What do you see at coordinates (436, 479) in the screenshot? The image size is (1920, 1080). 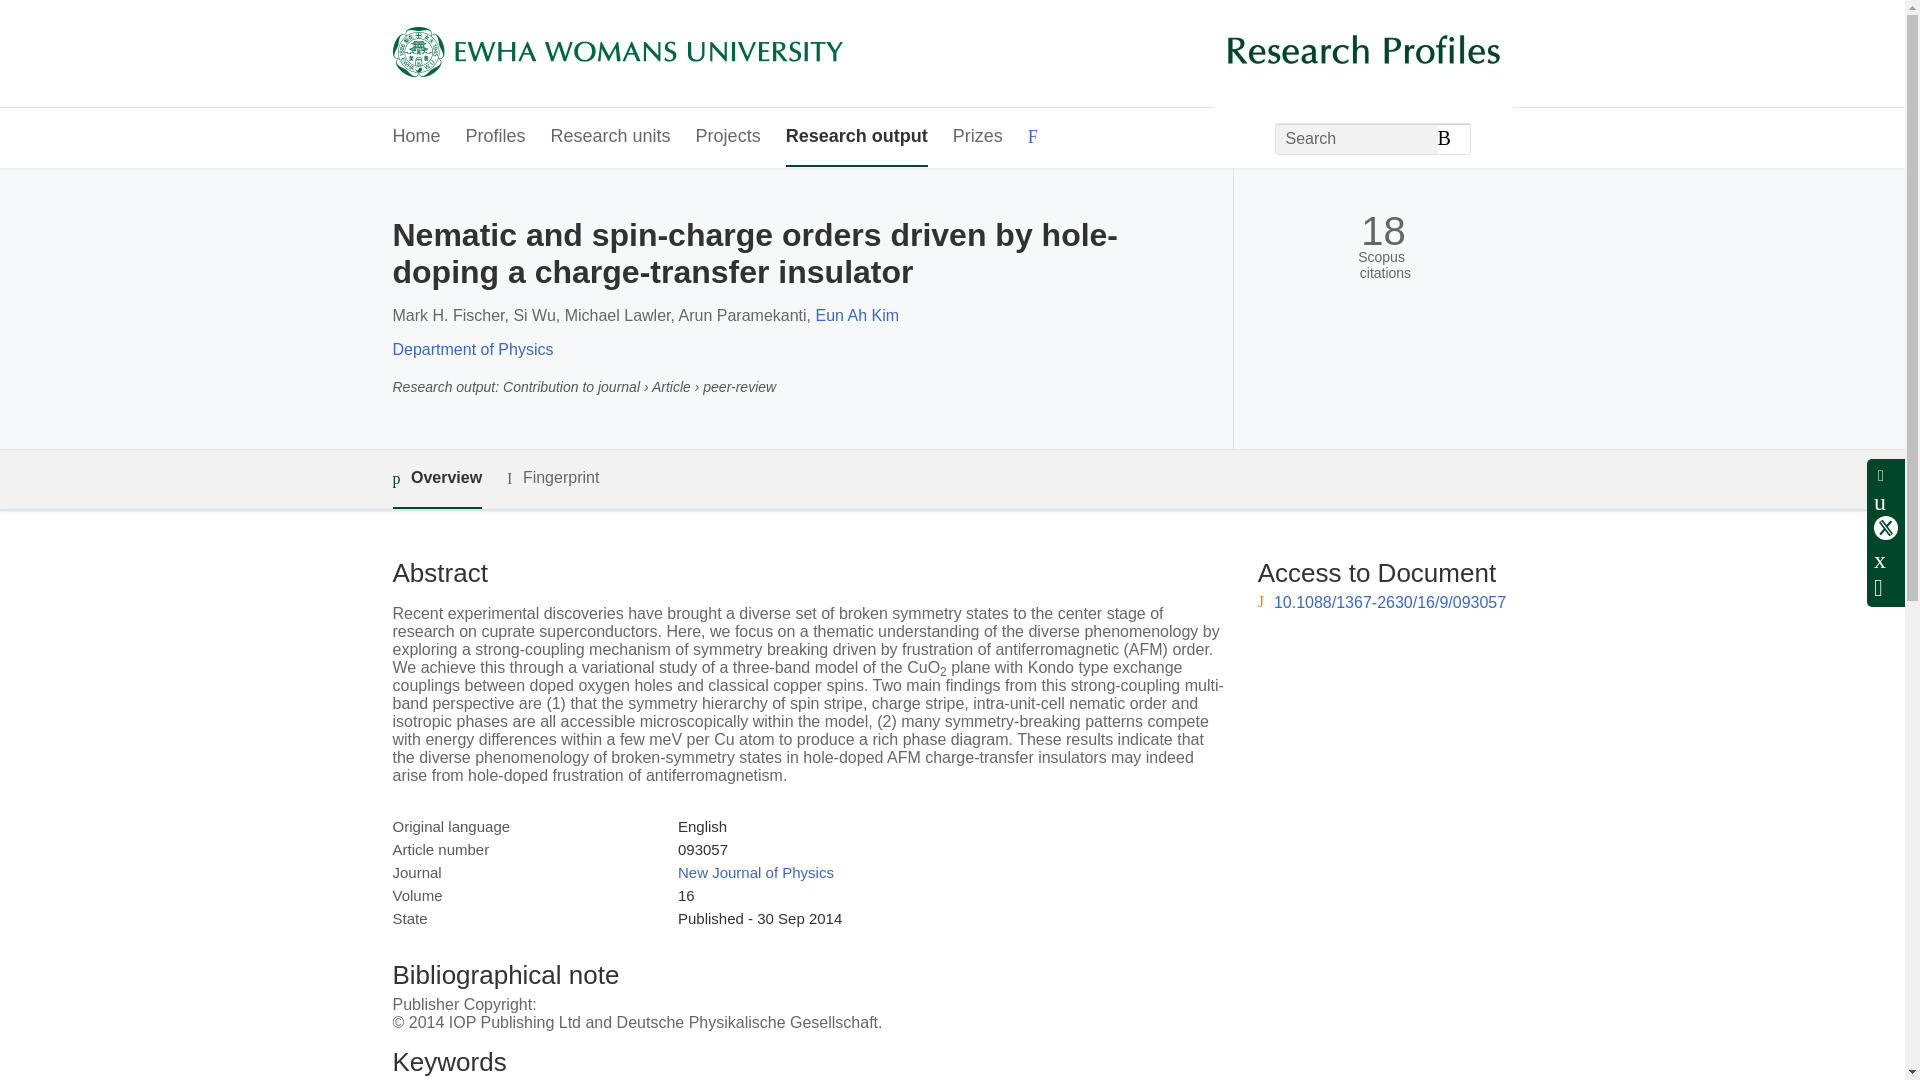 I see `Overview` at bounding box center [436, 479].